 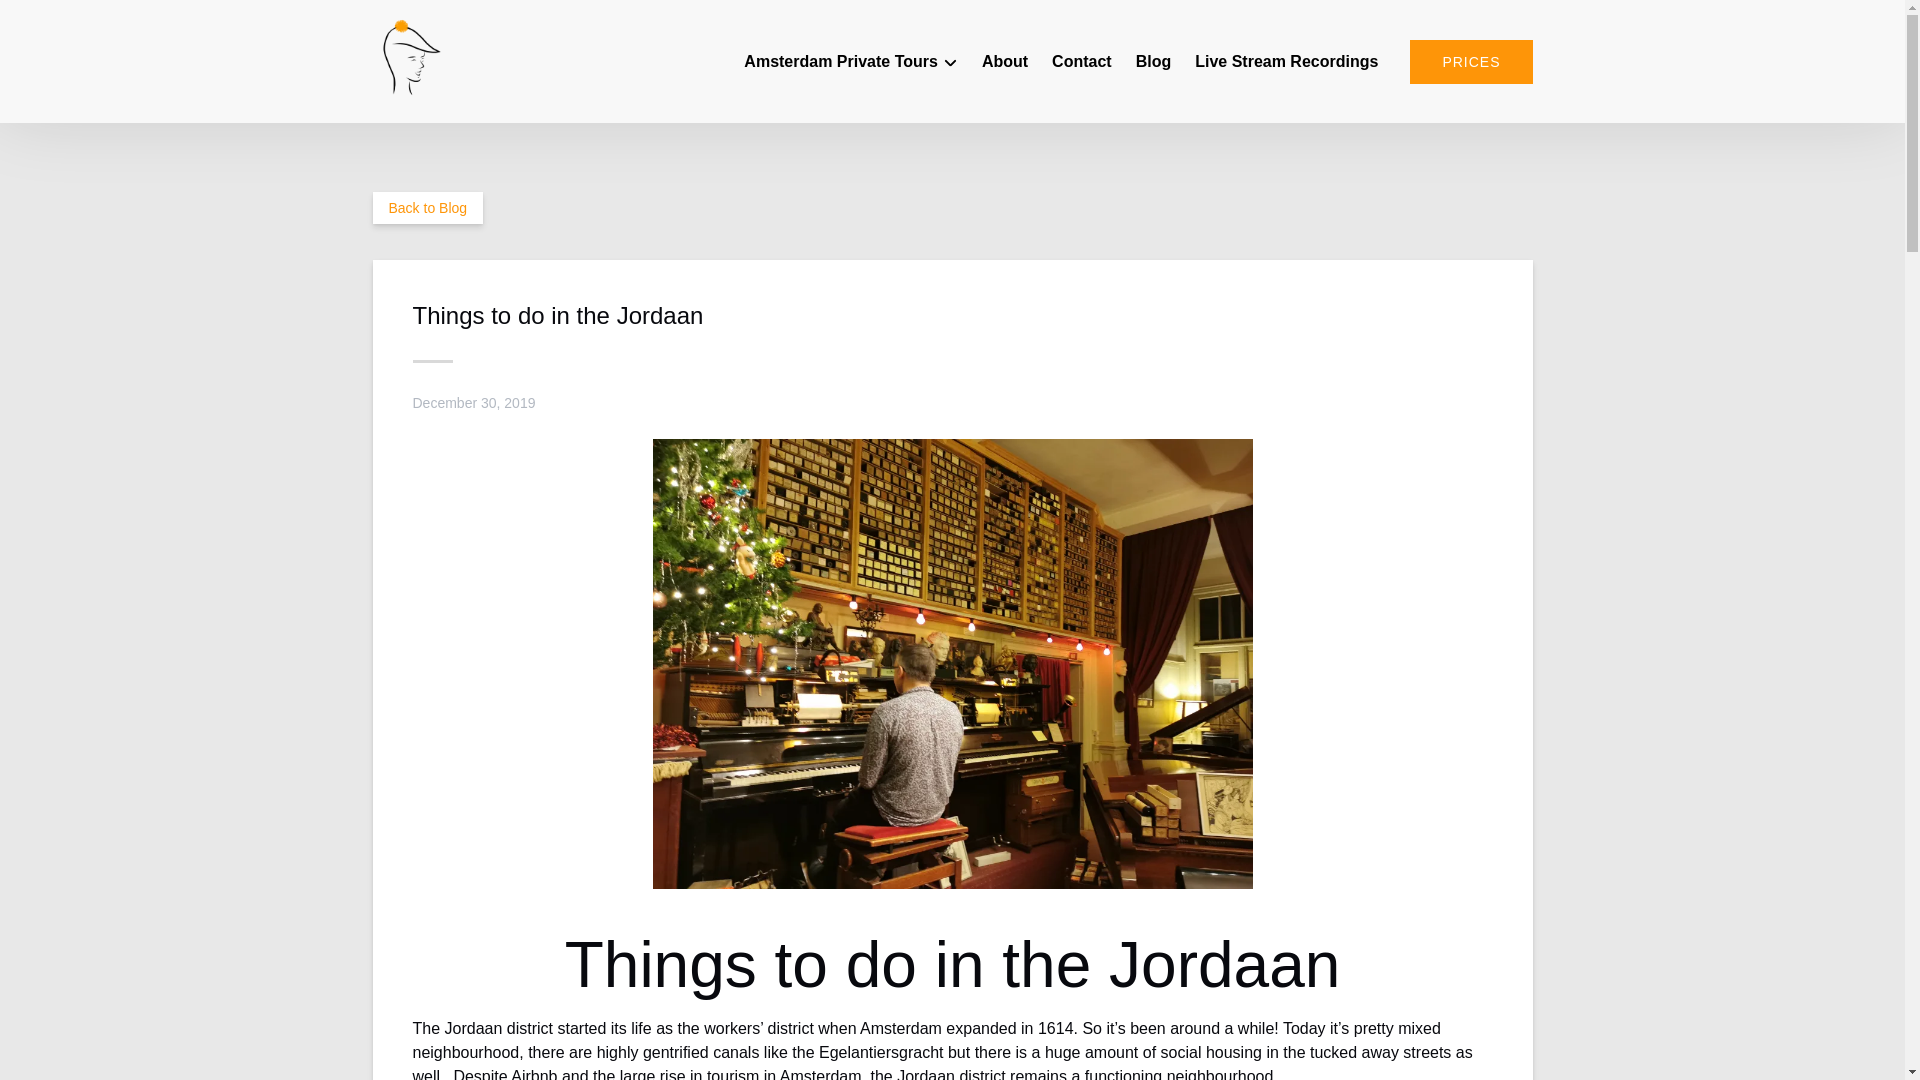 I want to click on About, so click(x=1004, y=62).